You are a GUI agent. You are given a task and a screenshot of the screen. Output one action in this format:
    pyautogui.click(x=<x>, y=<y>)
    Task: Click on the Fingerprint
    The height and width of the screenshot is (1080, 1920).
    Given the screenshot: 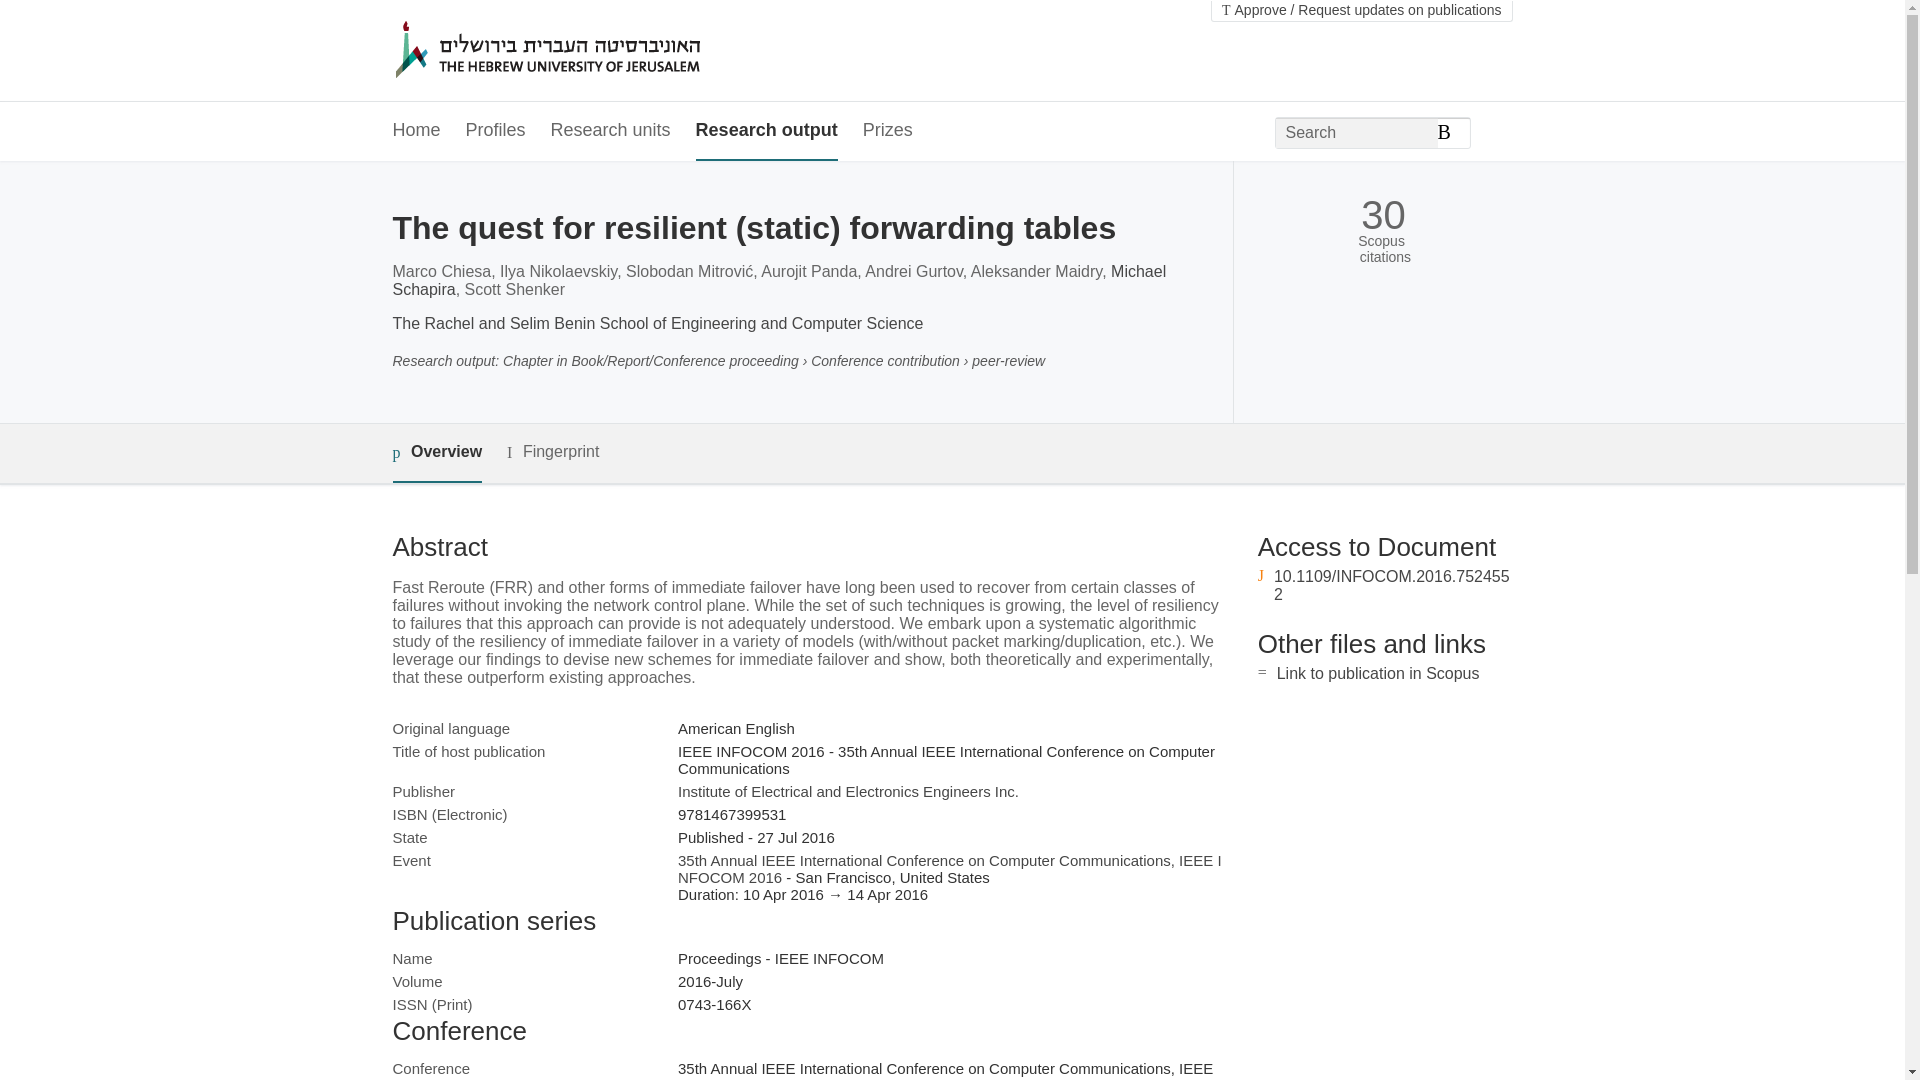 What is the action you would take?
    pyautogui.click(x=552, y=452)
    